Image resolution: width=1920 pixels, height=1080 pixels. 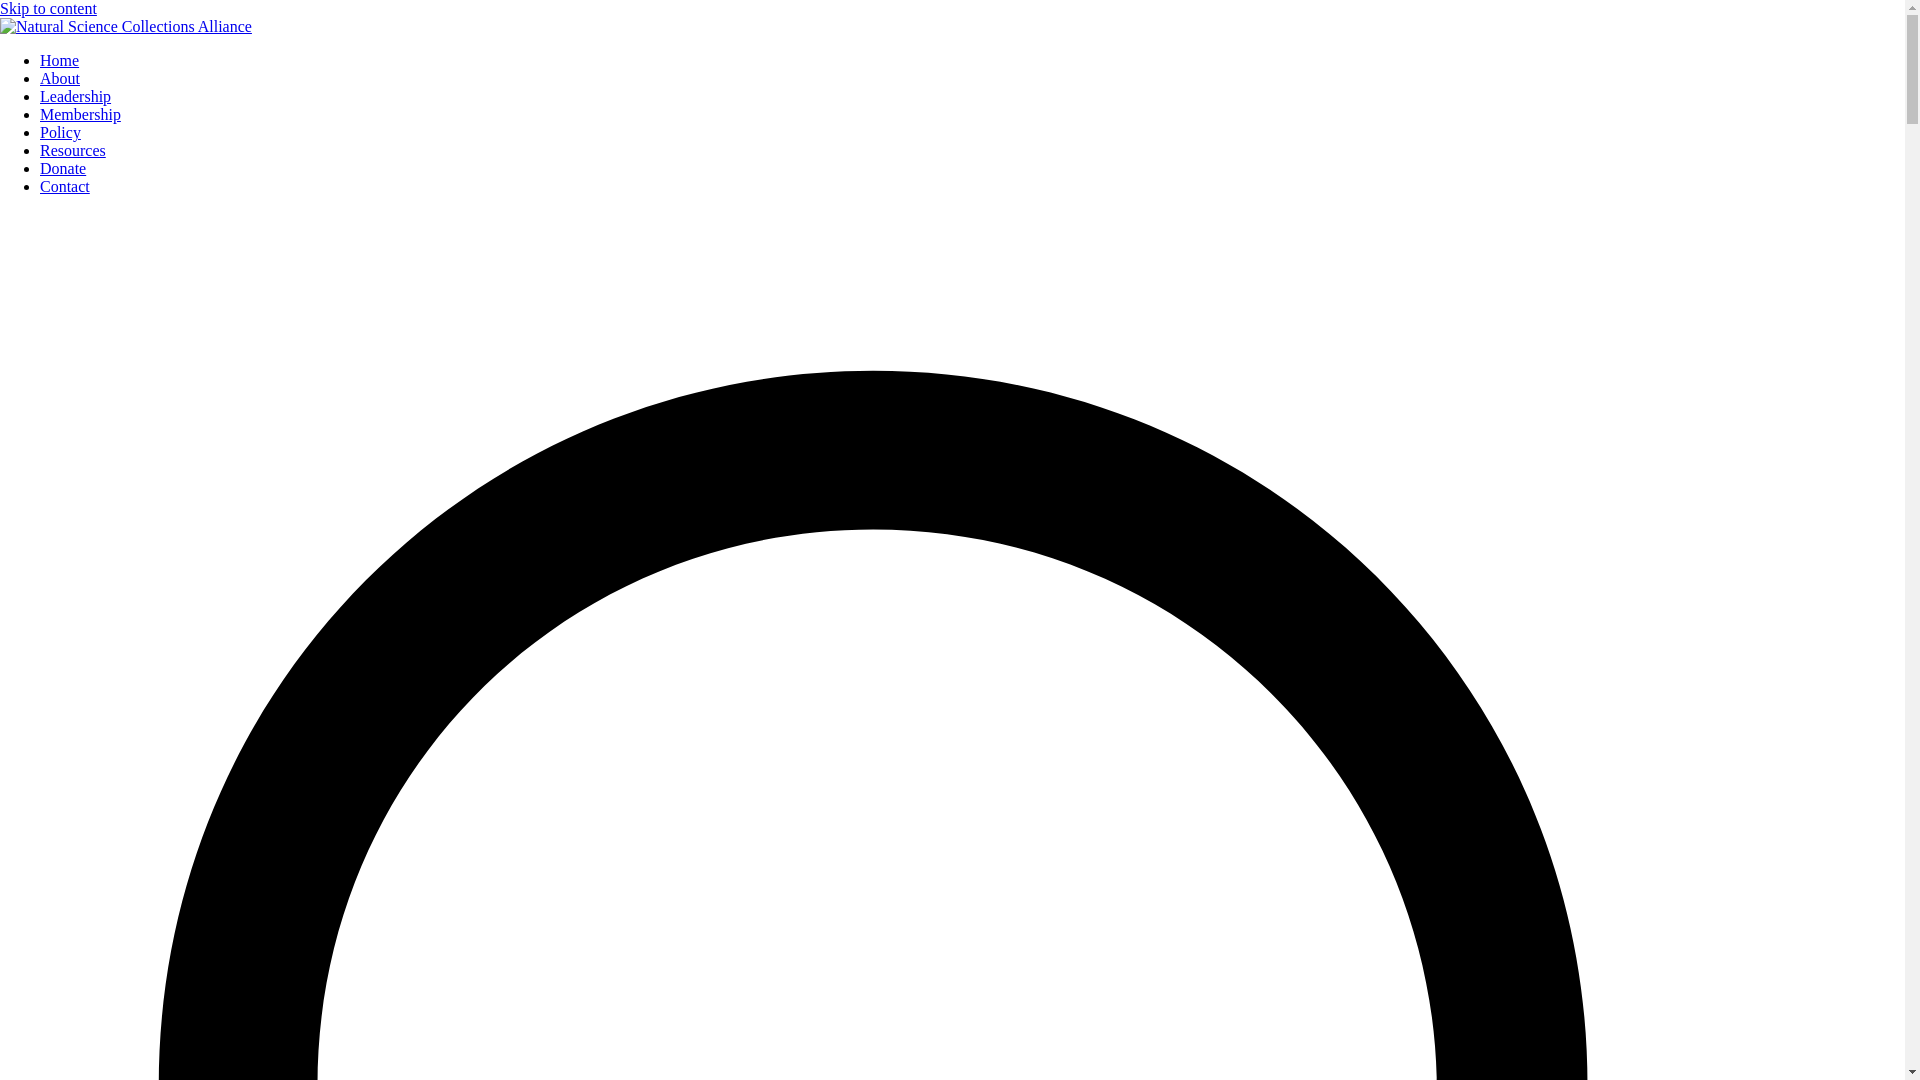 I want to click on Resources, so click(x=72, y=150).